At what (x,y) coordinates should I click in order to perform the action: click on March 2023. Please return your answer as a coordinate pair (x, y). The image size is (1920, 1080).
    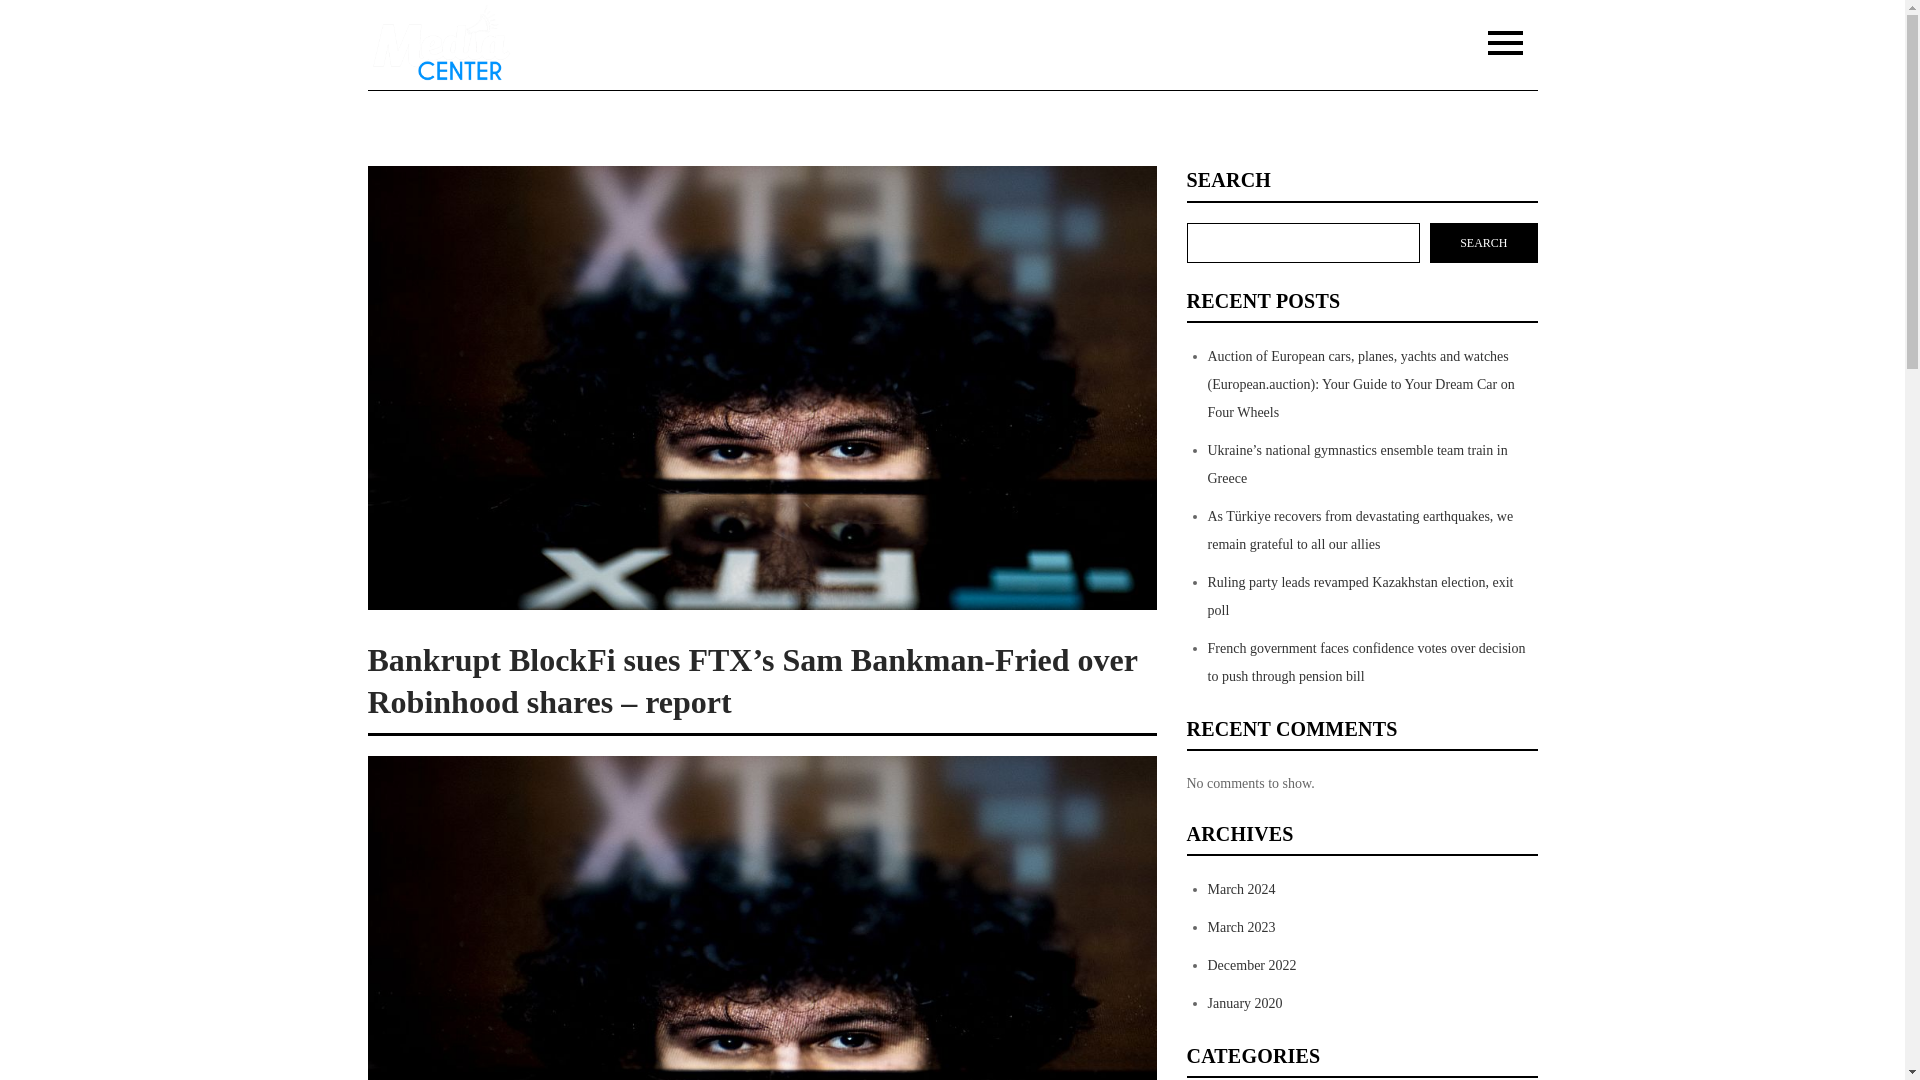
    Looking at the image, I should click on (1242, 928).